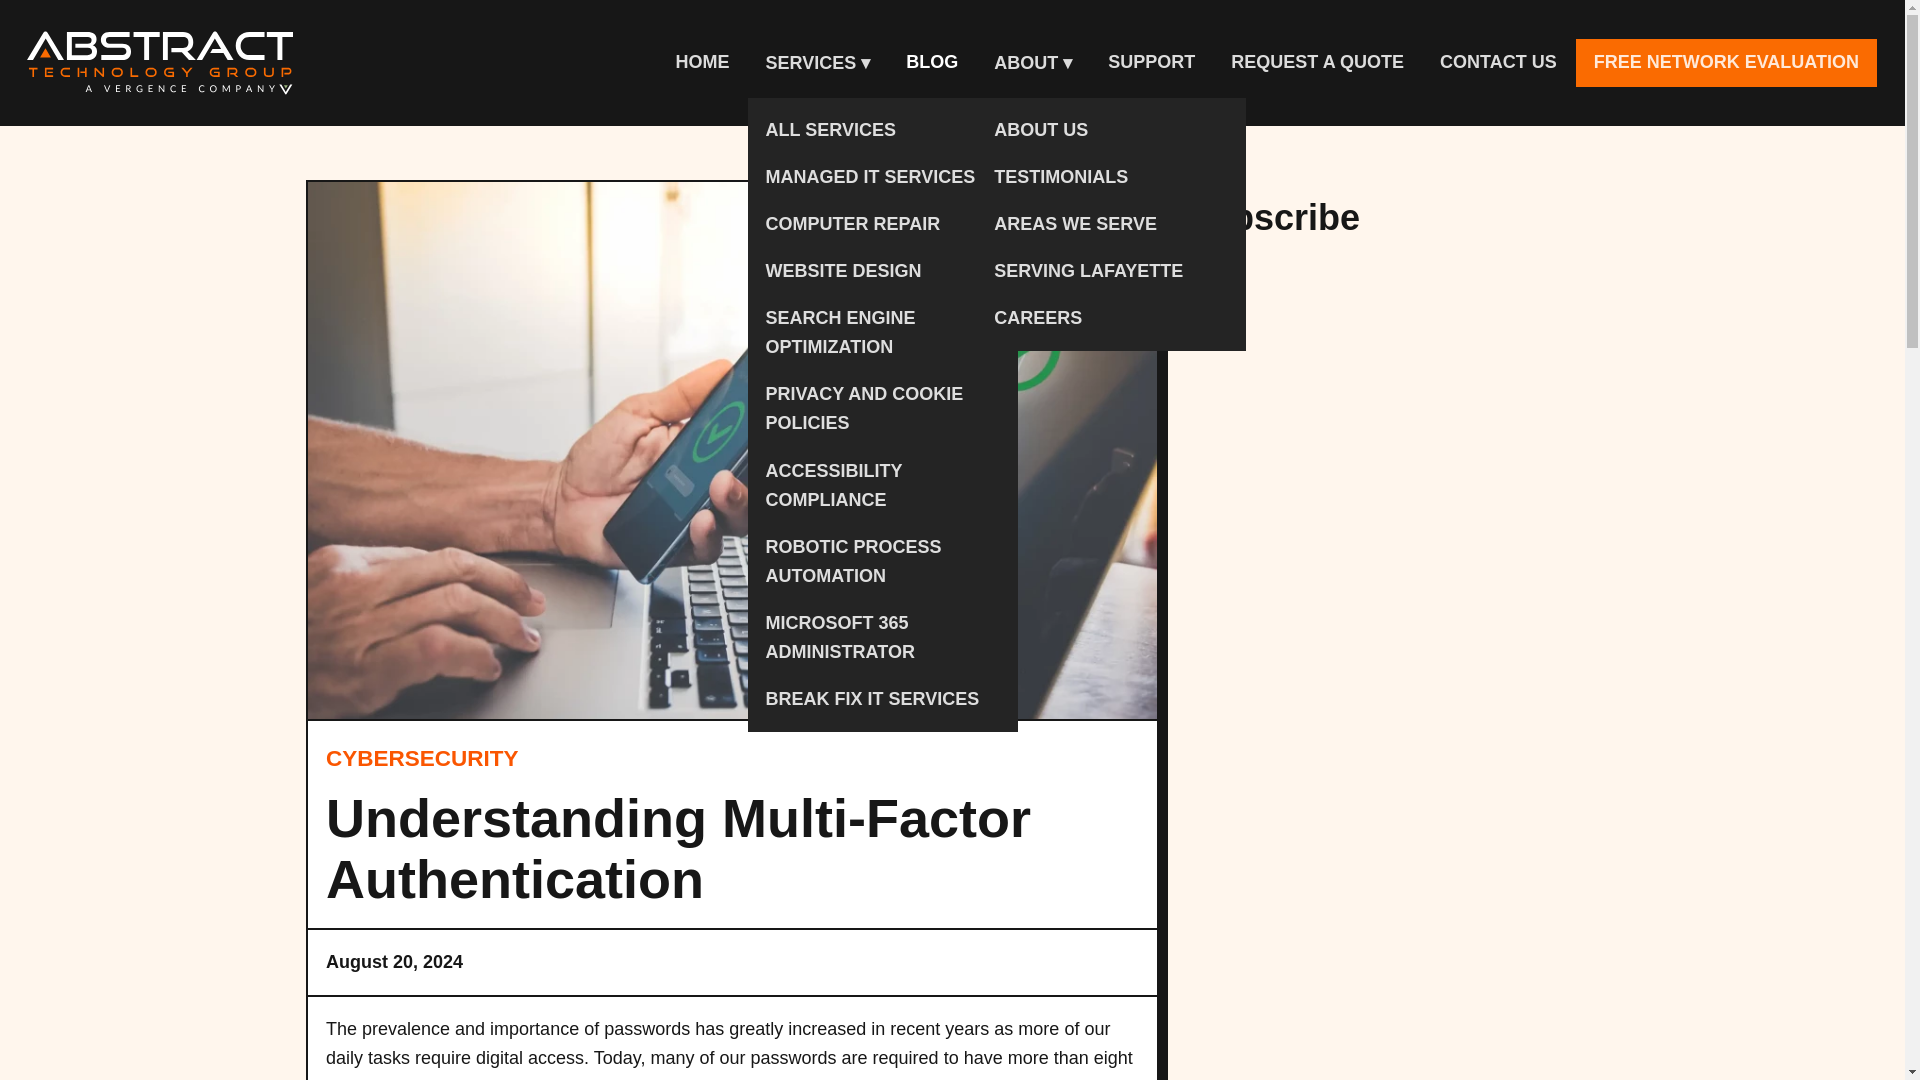 The width and height of the screenshot is (1920, 1080). Describe the element at coordinates (1498, 62) in the screenshot. I see `CONTACT US` at that location.